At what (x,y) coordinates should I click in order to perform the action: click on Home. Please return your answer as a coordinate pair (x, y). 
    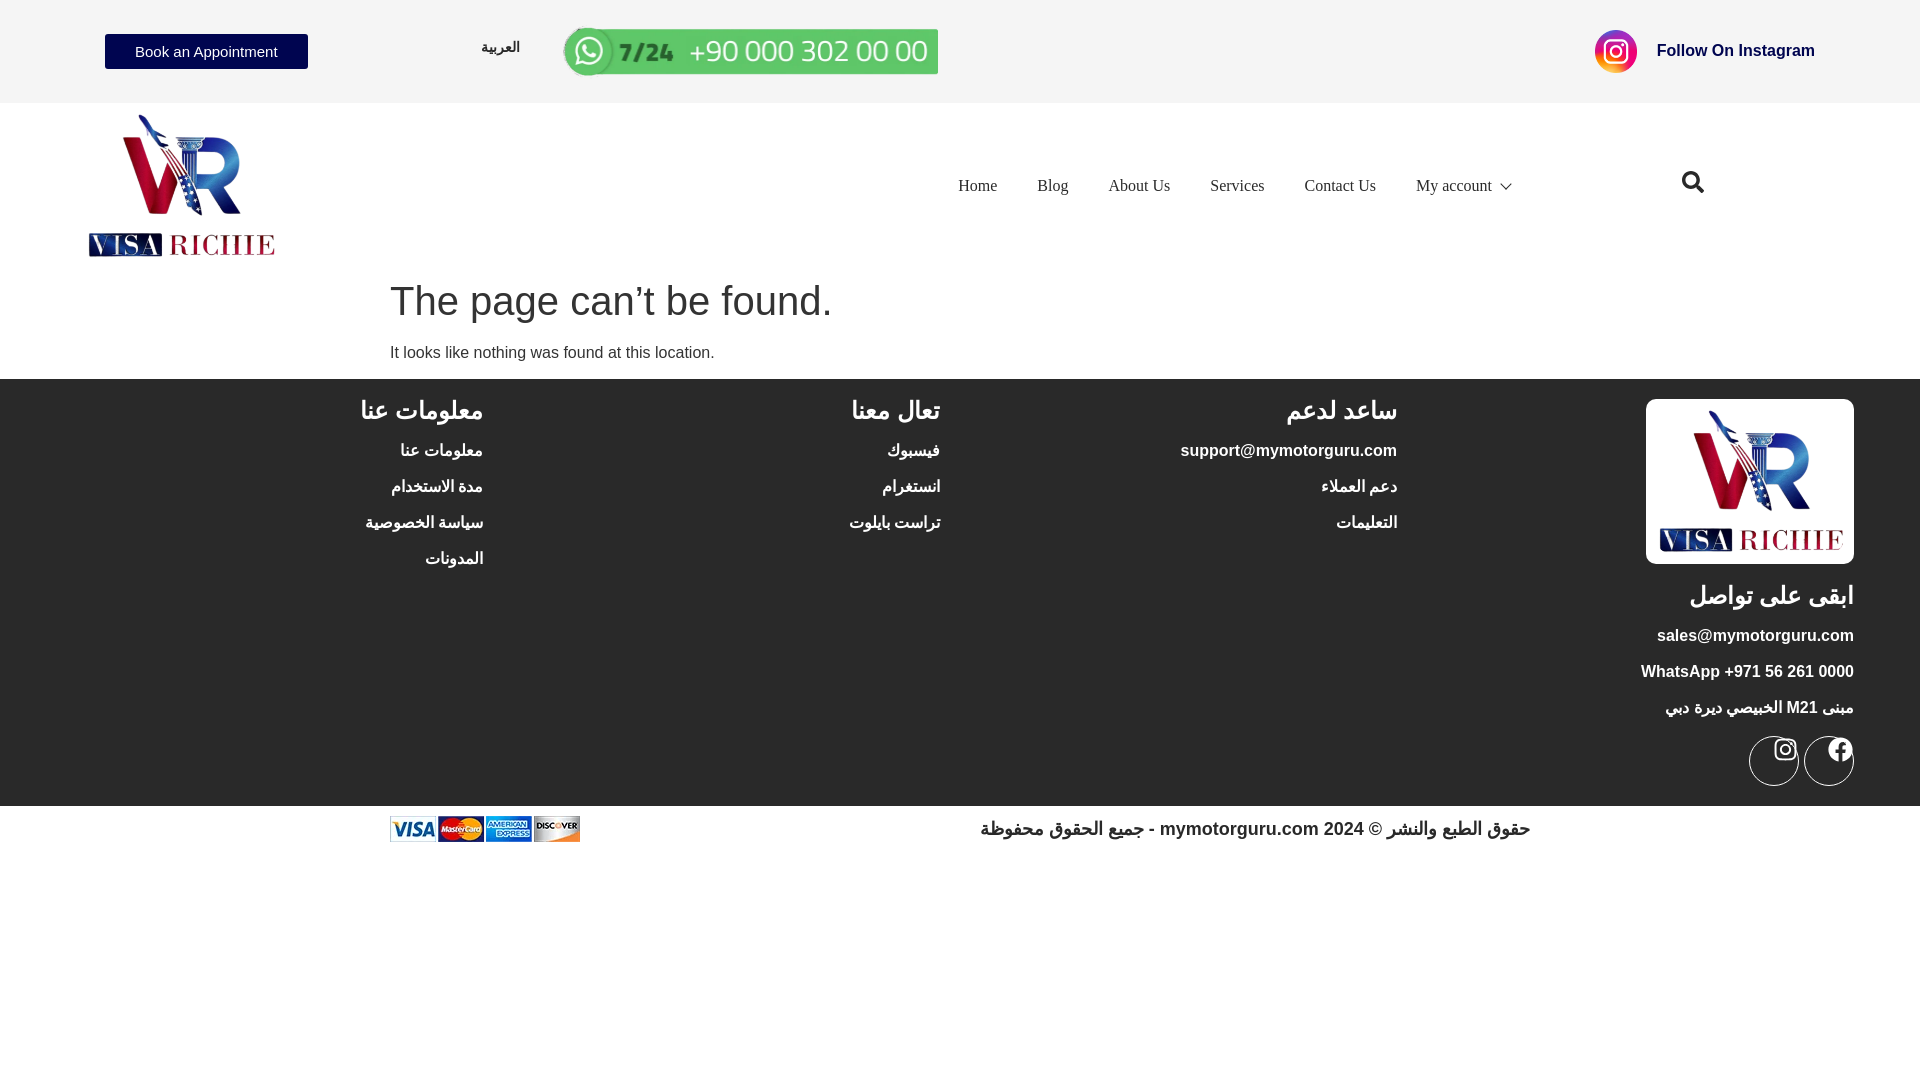
    Looking at the image, I should click on (977, 185).